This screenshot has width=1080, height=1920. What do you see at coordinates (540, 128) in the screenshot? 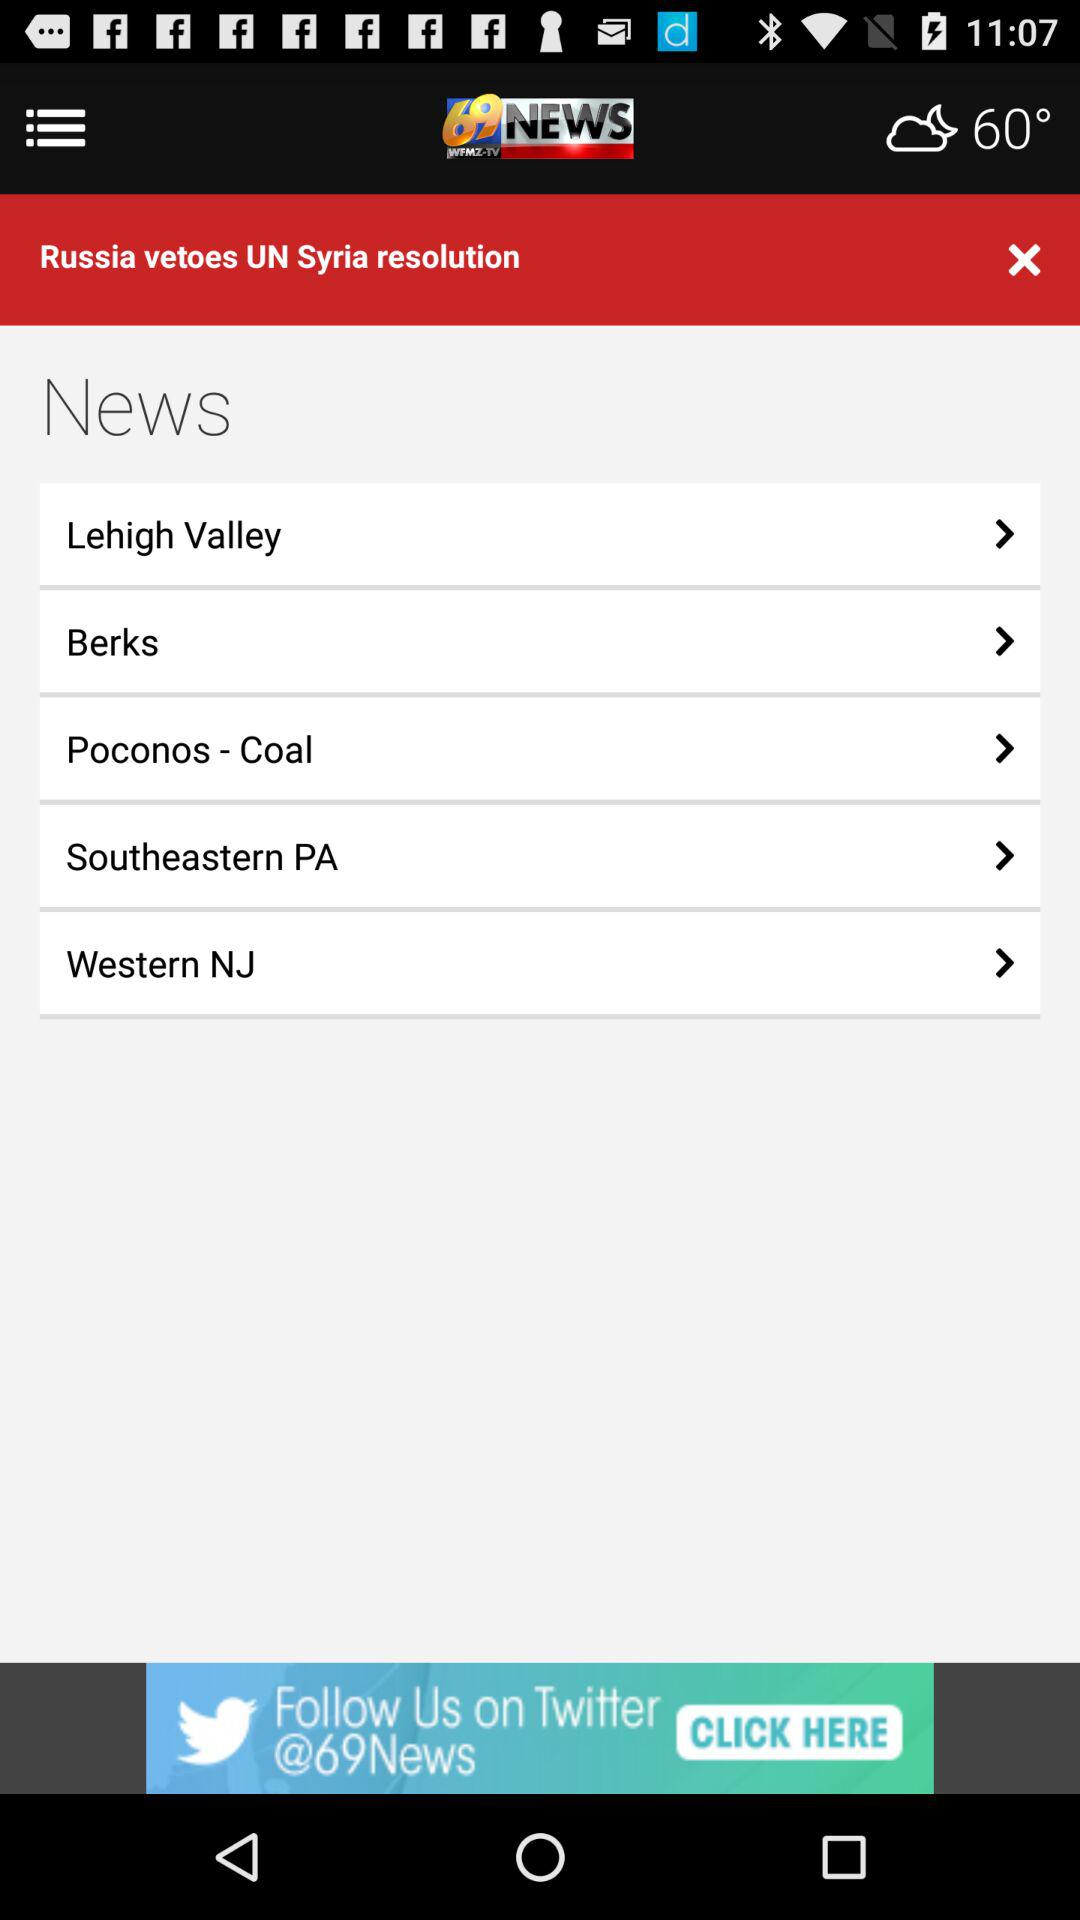
I see `go to main meanu` at bounding box center [540, 128].